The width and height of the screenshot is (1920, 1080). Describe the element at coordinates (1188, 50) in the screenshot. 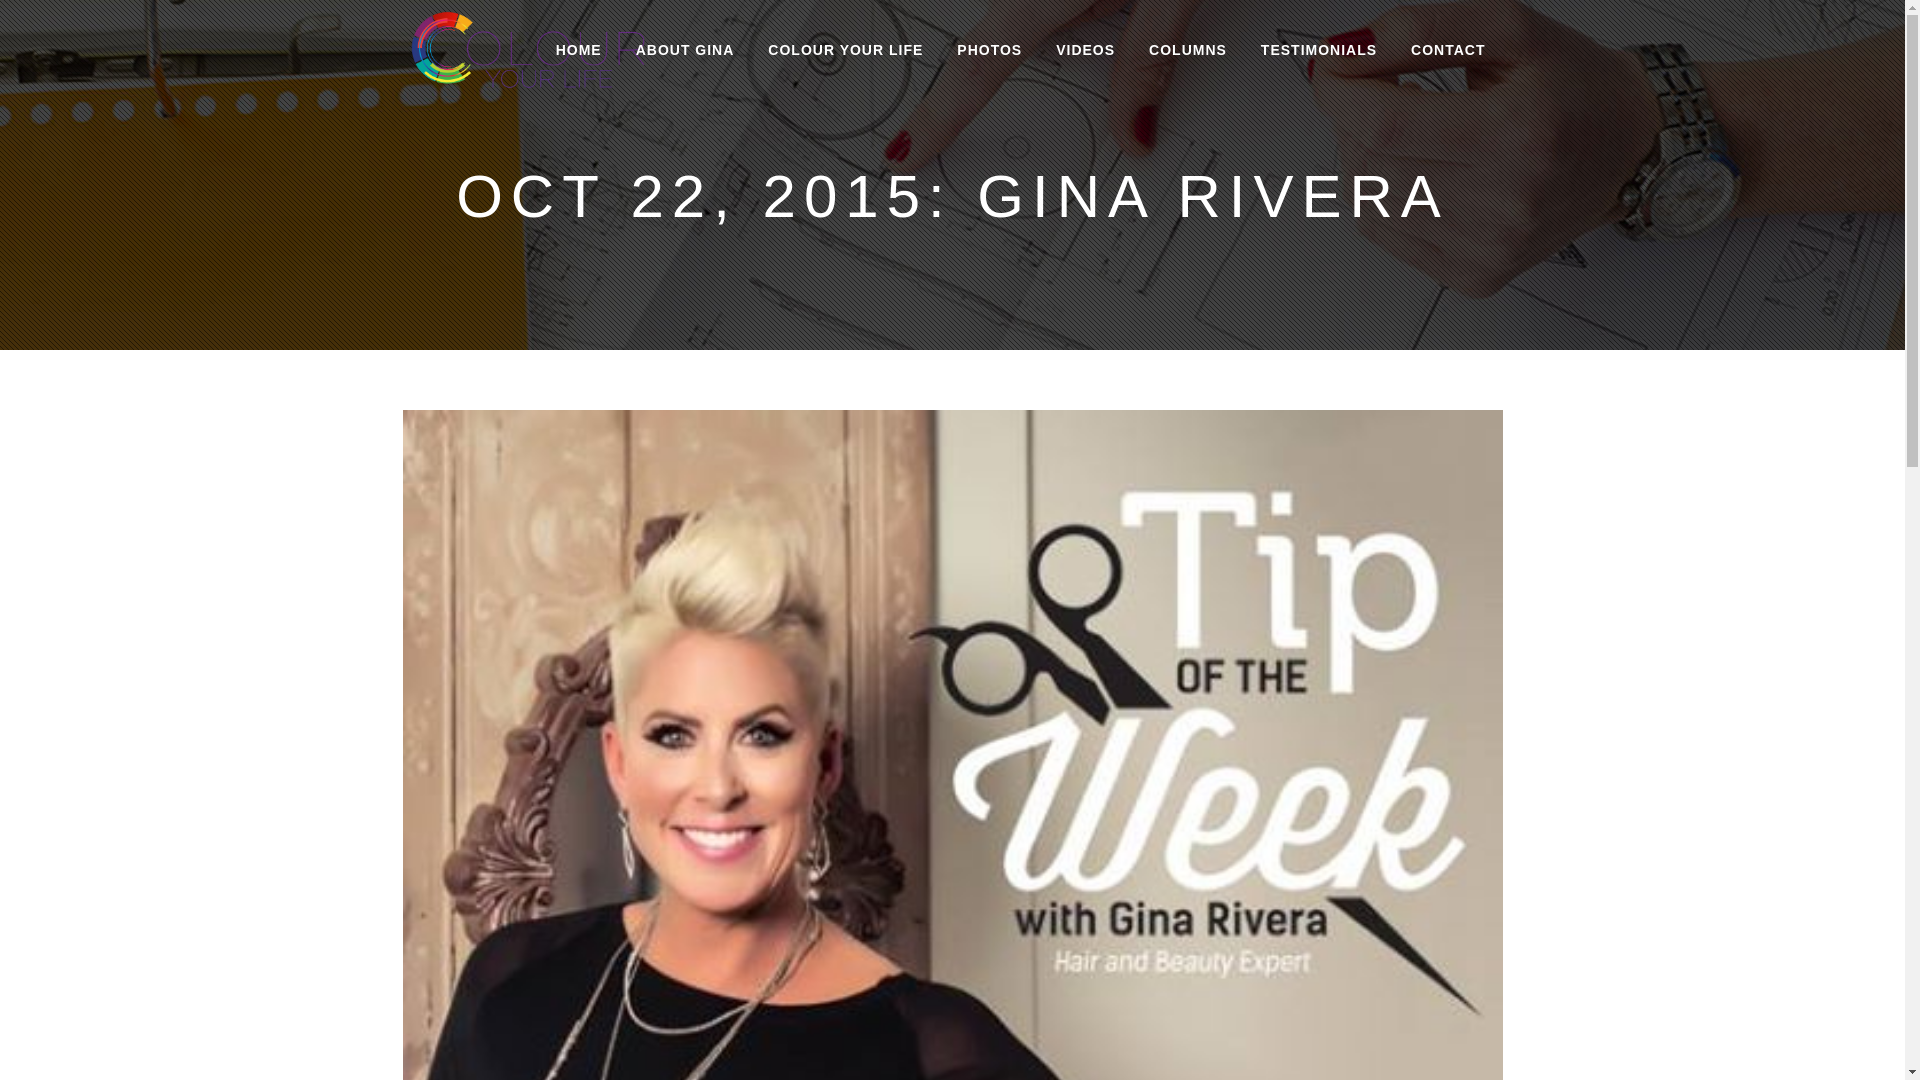

I see `COLUMNS` at that location.